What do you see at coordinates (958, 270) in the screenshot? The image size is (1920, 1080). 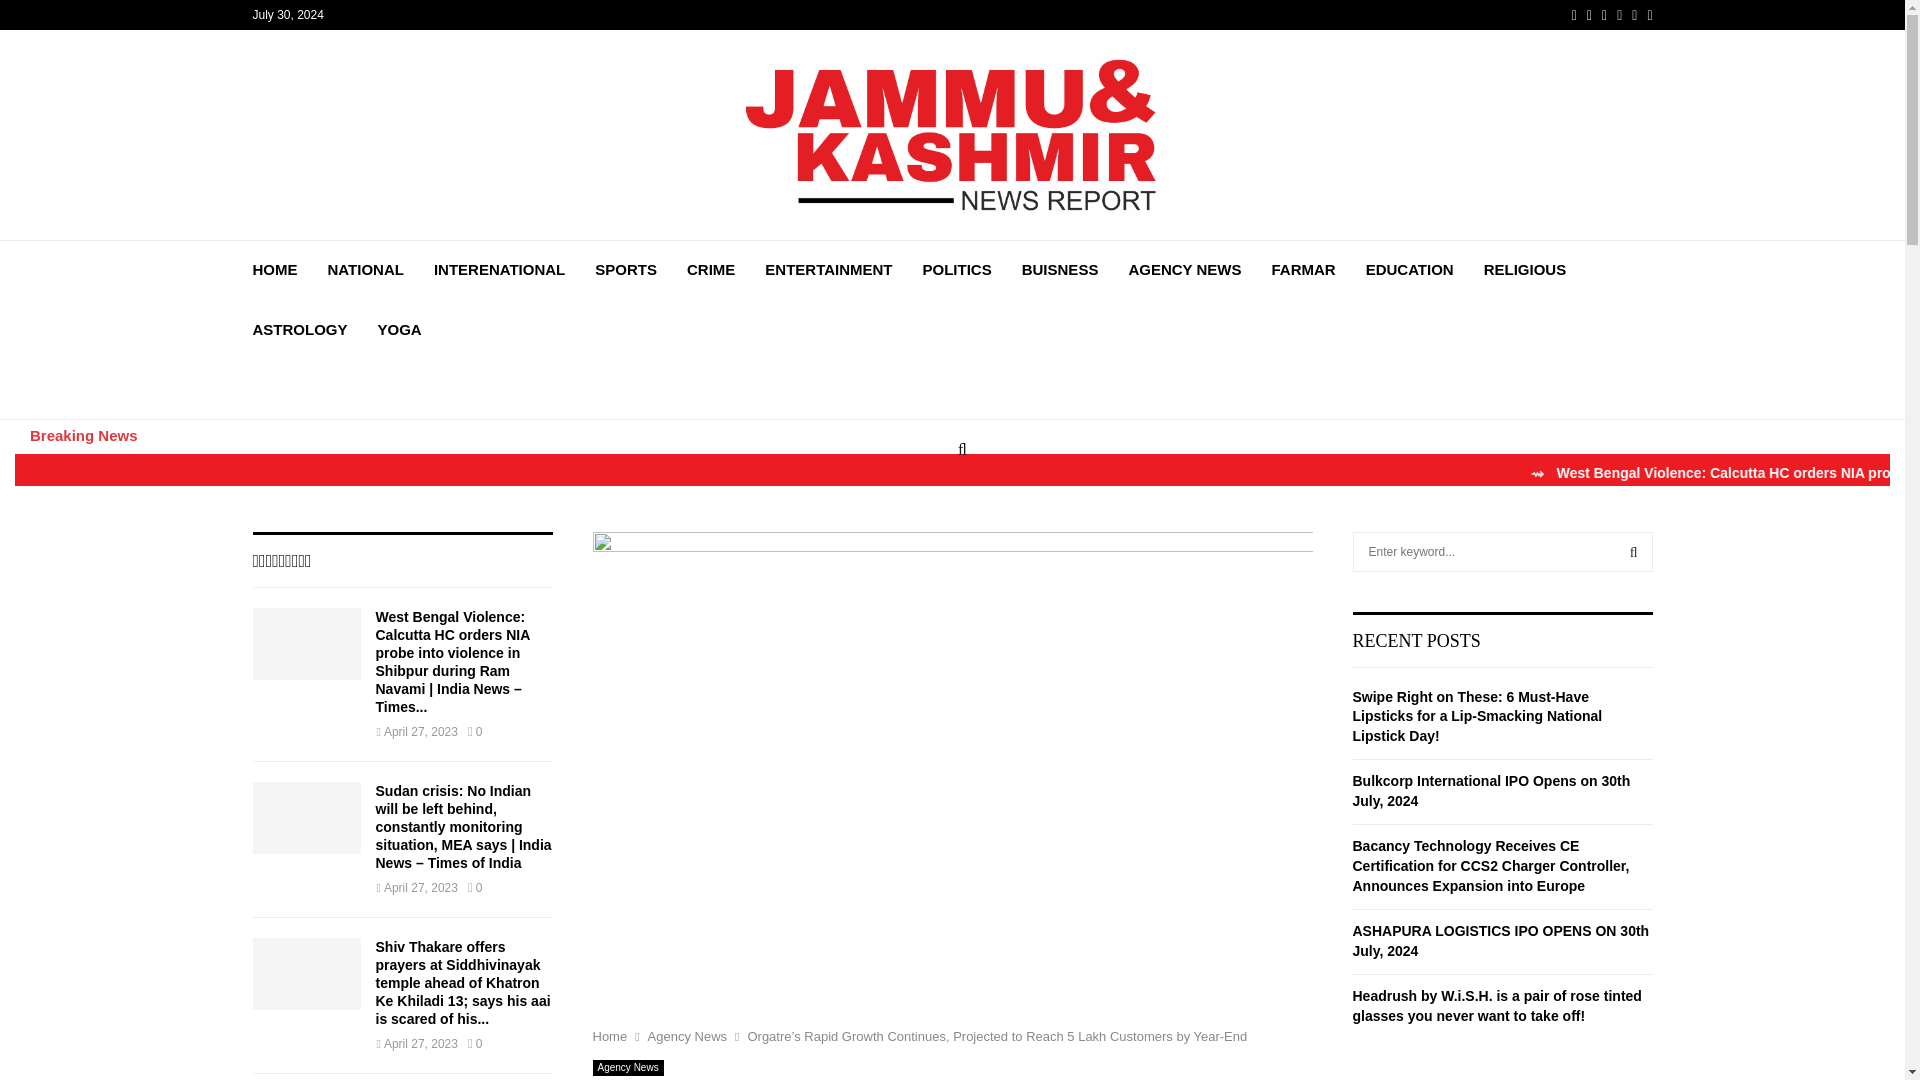 I see `POLITICS` at bounding box center [958, 270].